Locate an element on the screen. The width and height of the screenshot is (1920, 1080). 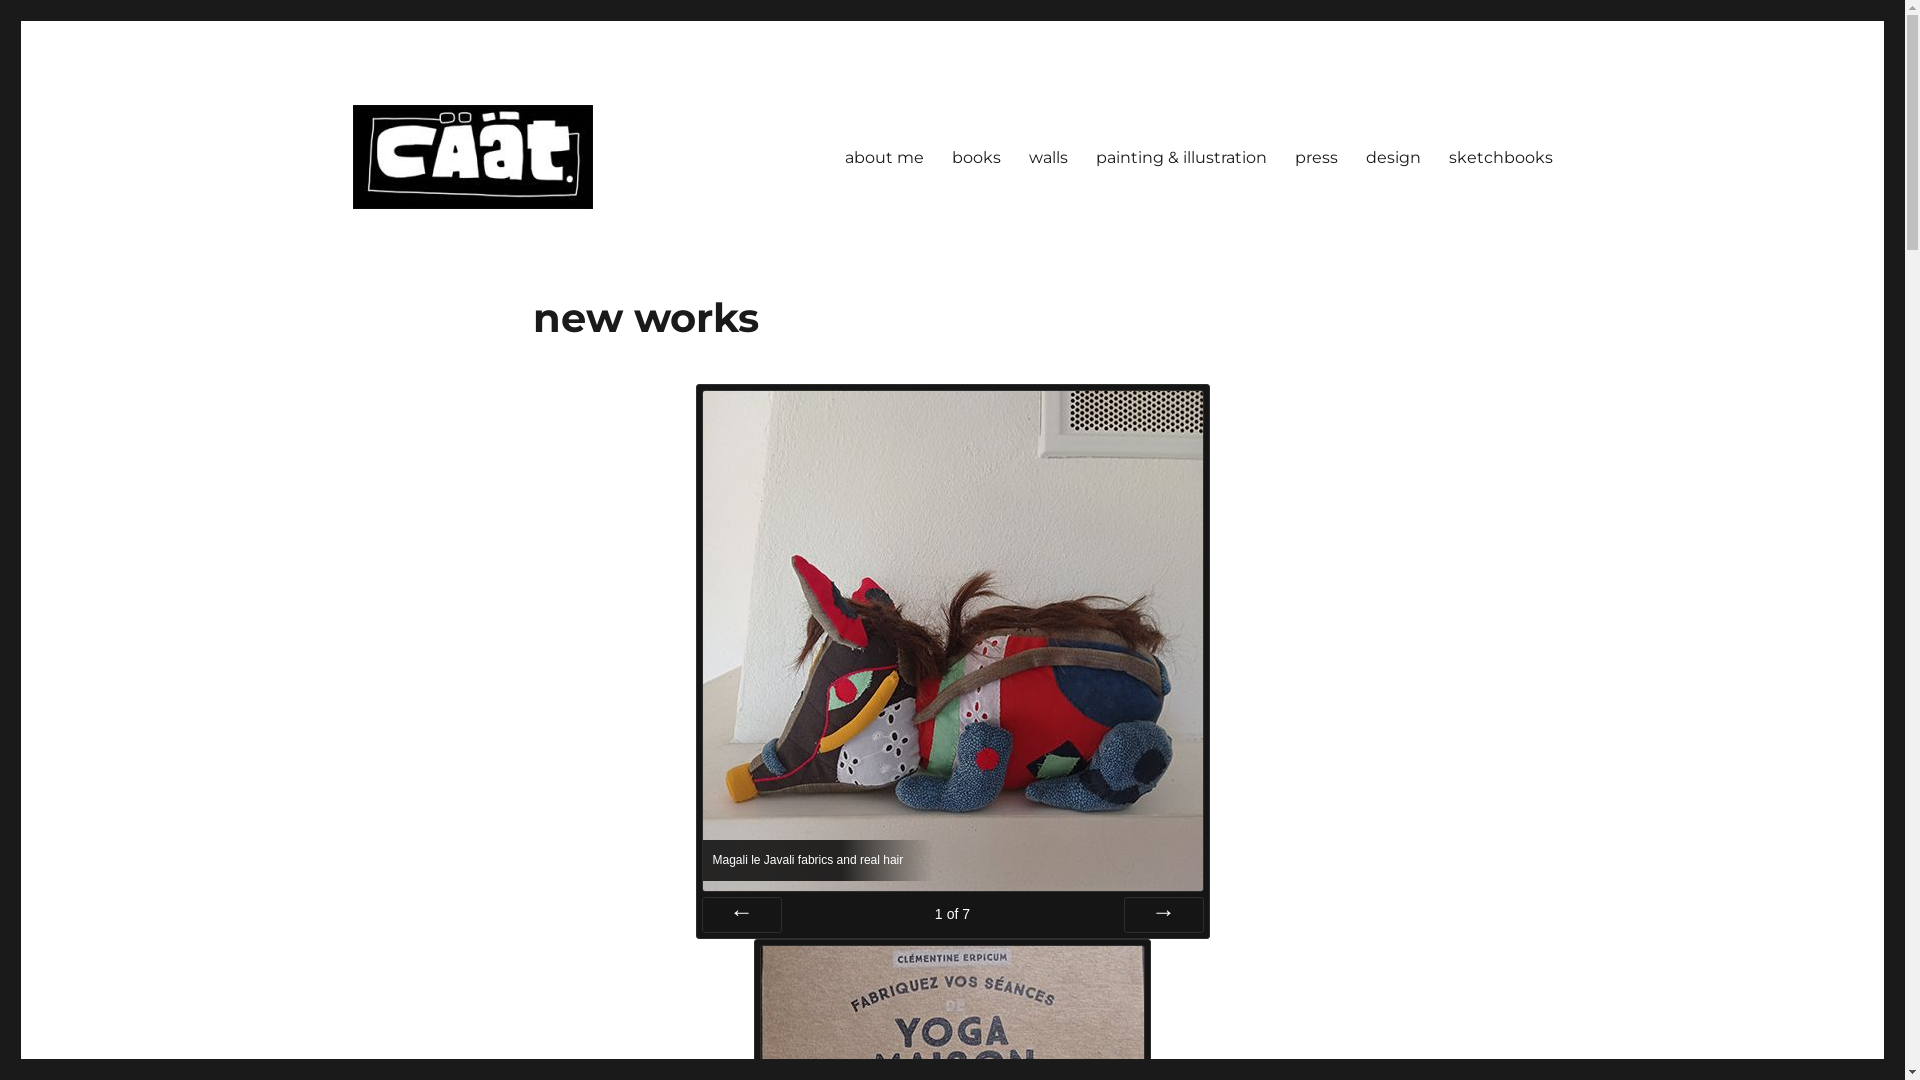
sketchbooks is located at coordinates (1500, 157).